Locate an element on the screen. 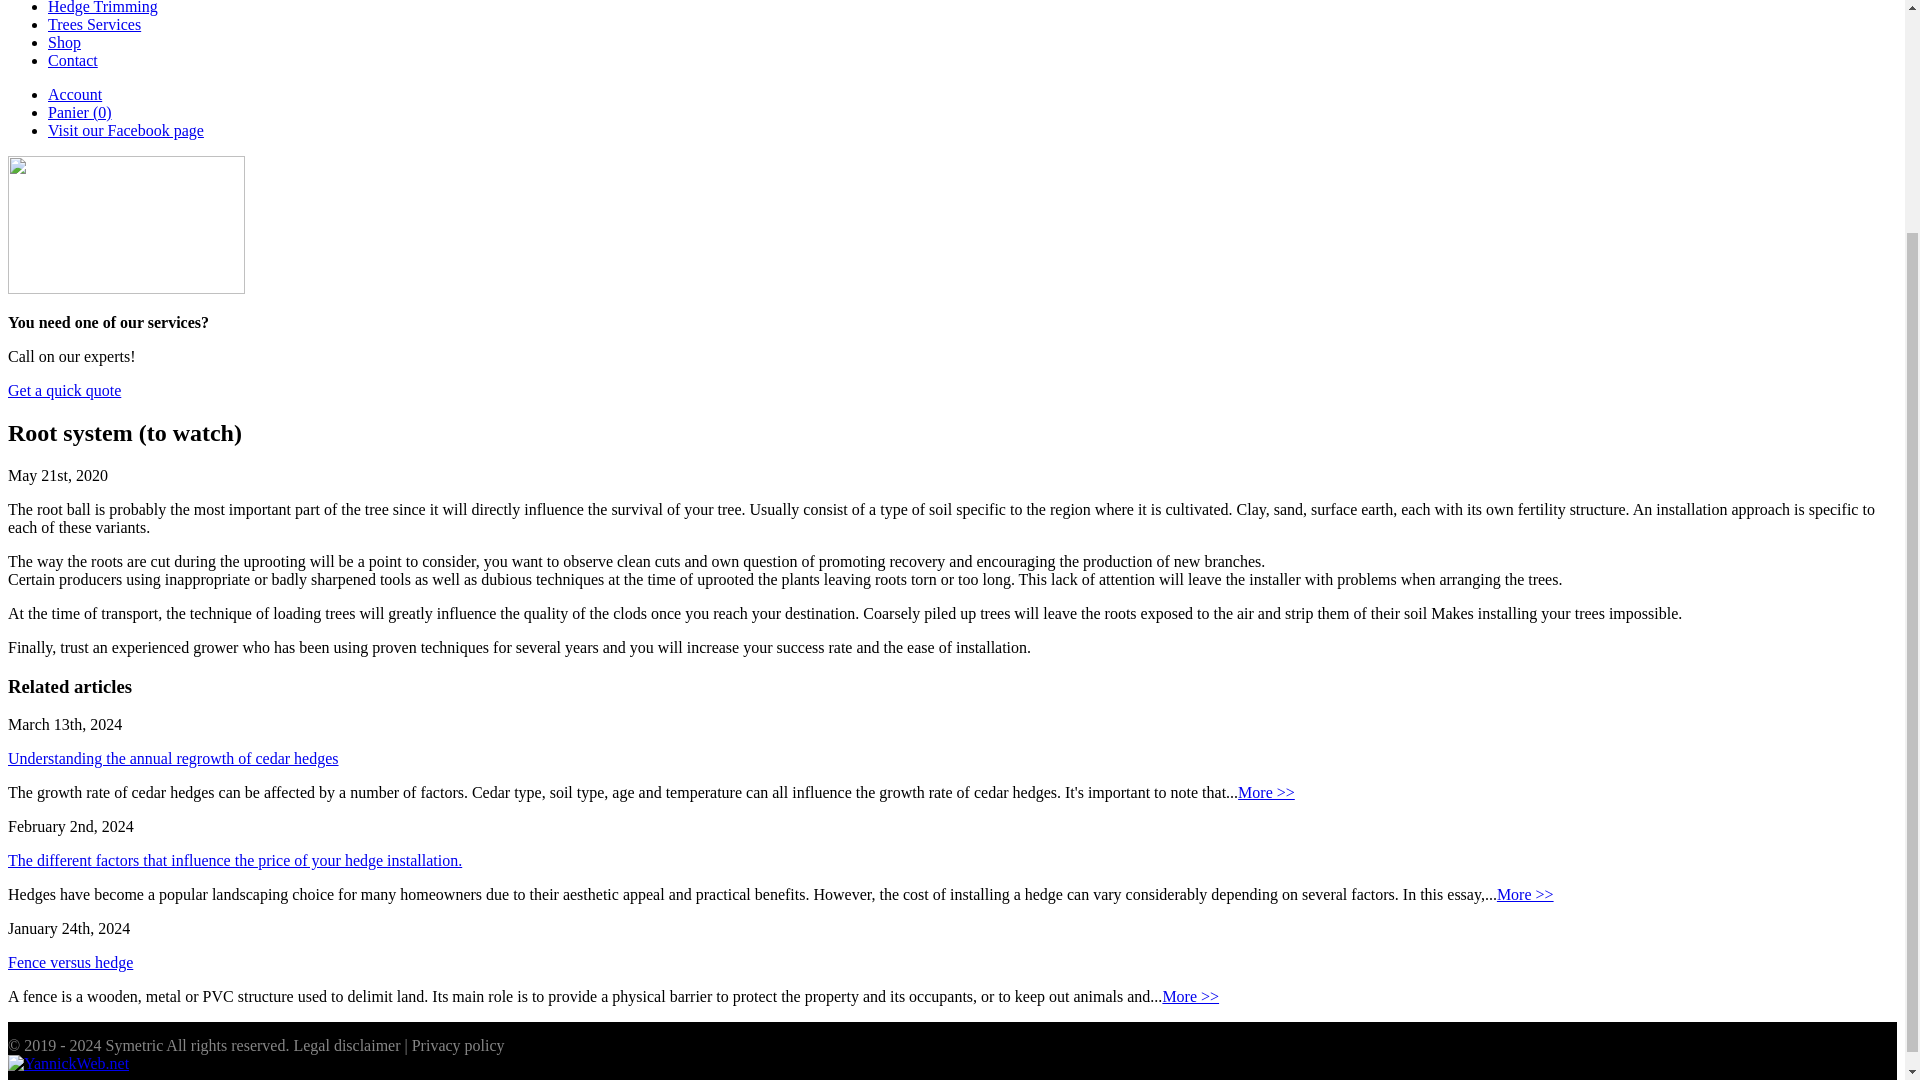 This screenshot has width=1920, height=1080. Understanding the annual regrowth of cedar hedges is located at coordinates (173, 758).